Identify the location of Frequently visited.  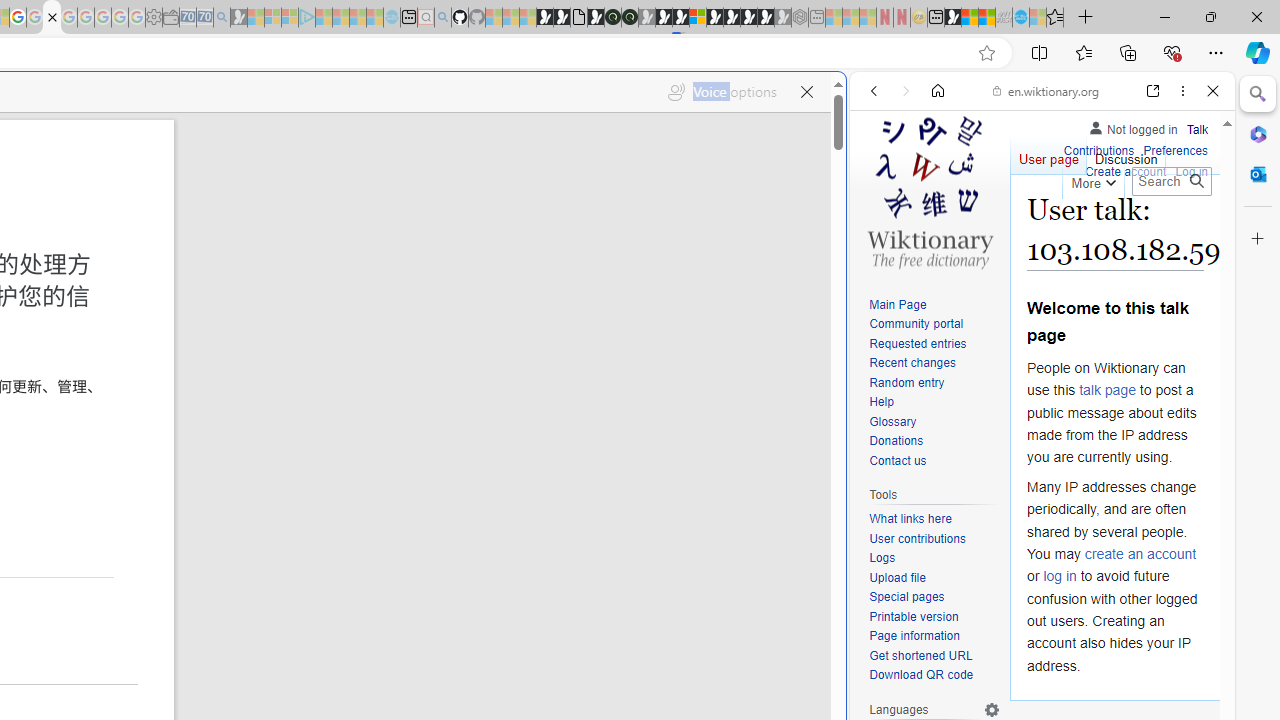
(418, 266).